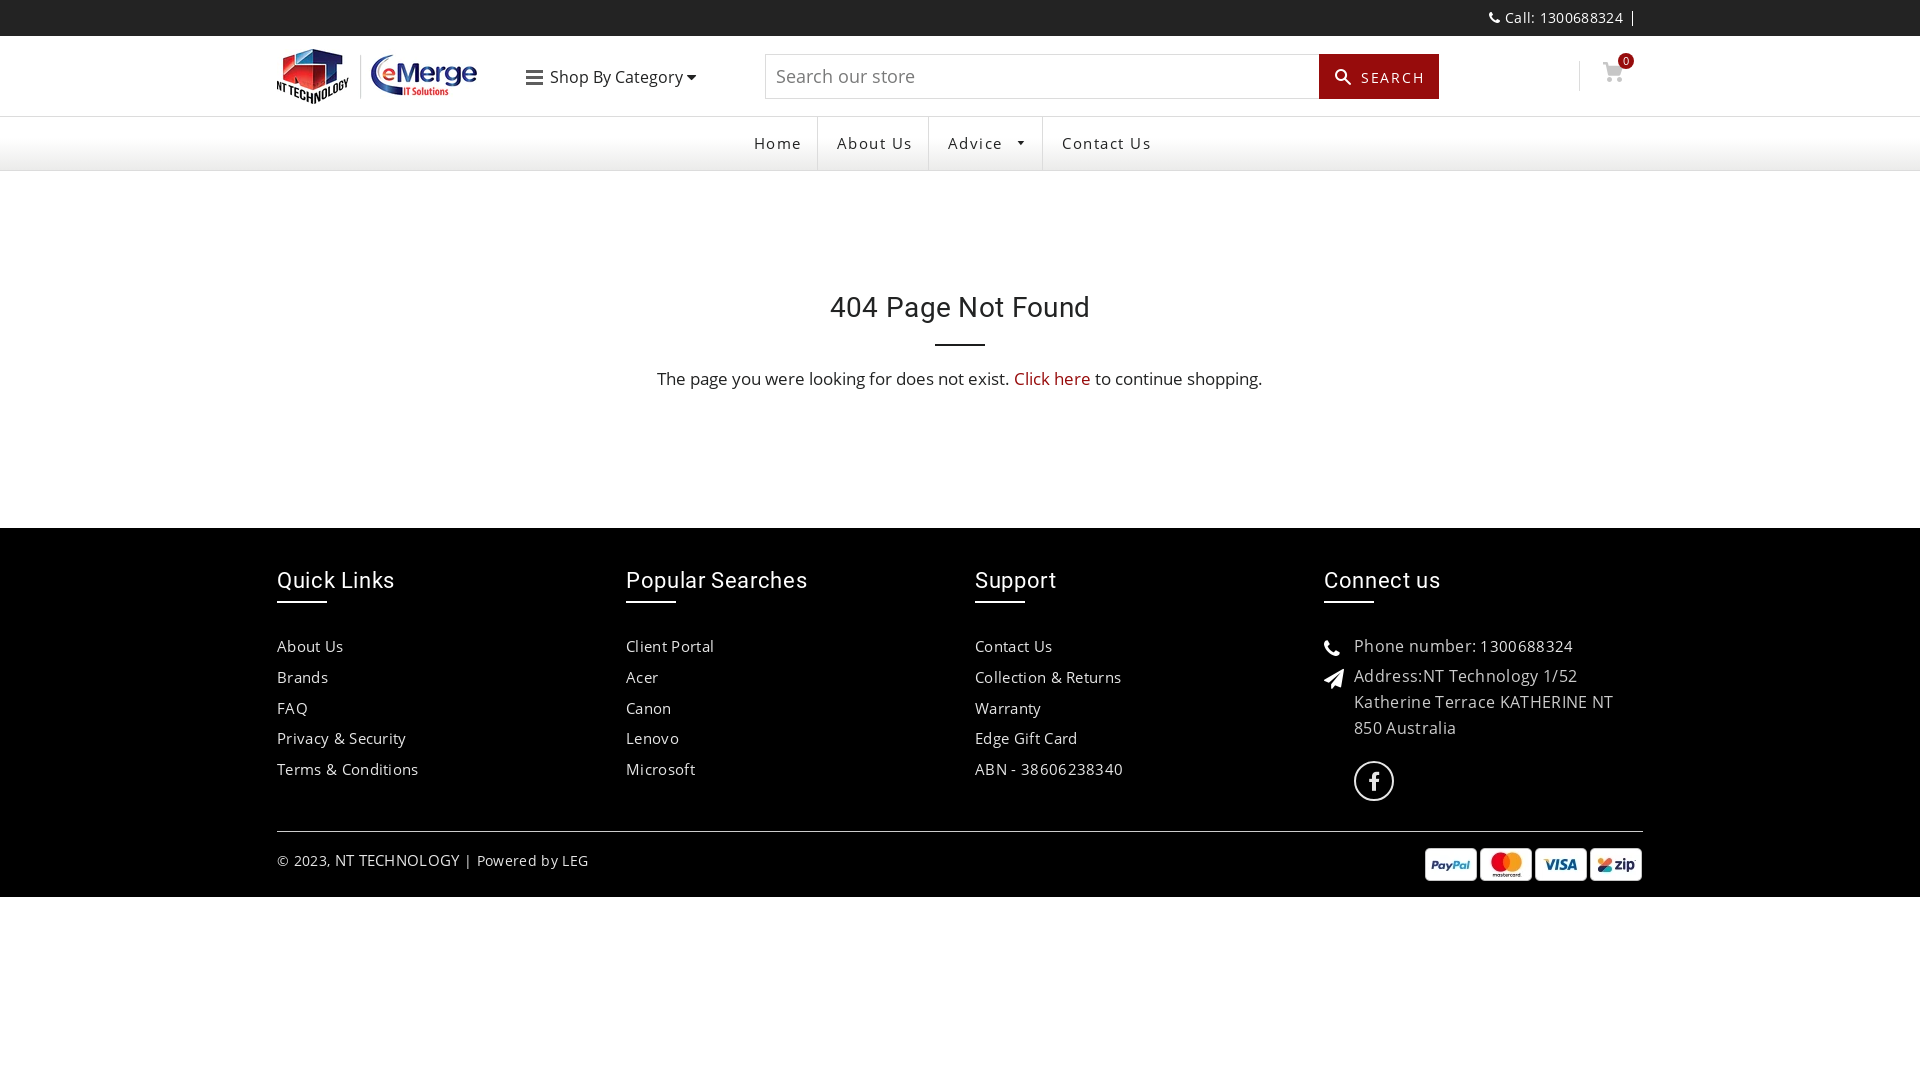 The image size is (1920, 1080). What do you see at coordinates (1526, 646) in the screenshot?
I see `1300688324` at bounding box center [1526, 646].